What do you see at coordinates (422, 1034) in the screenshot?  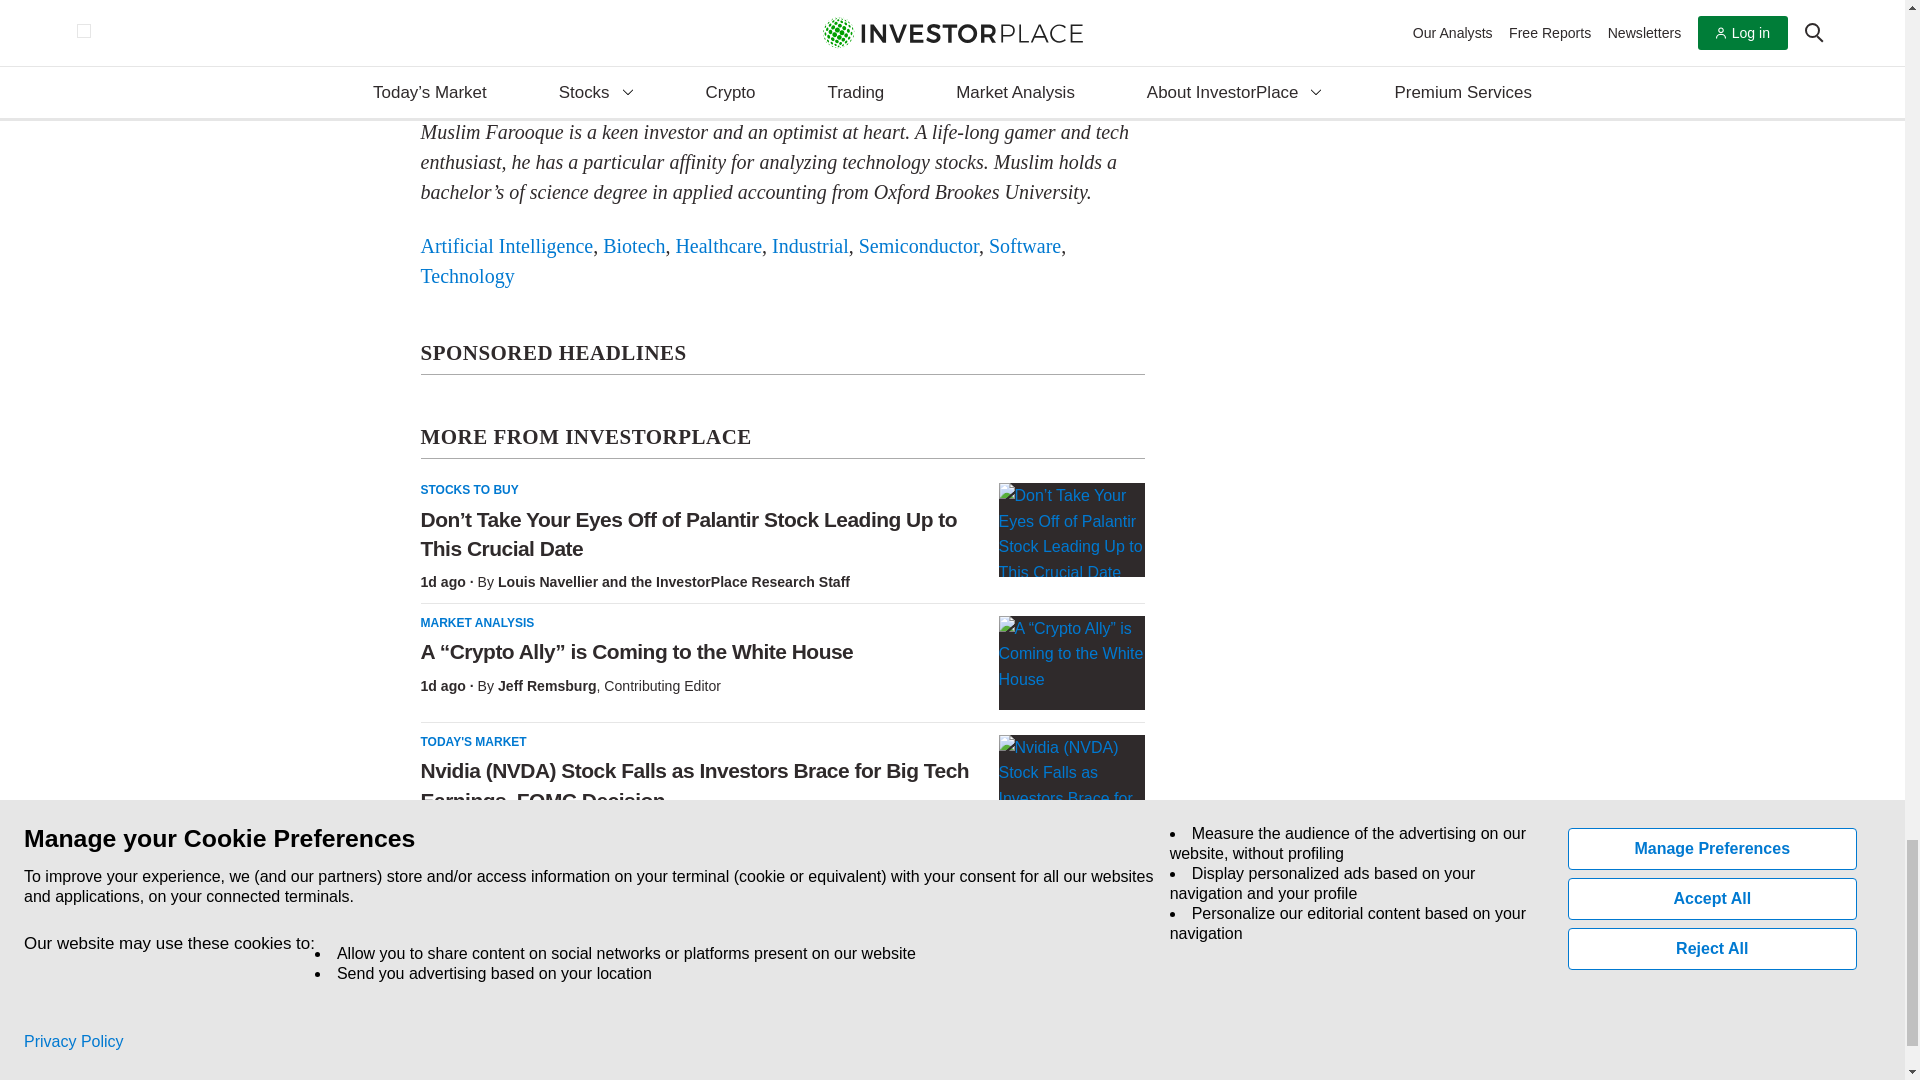 I see `Visit our Facebook Page` at bounding box center [422, 1034].